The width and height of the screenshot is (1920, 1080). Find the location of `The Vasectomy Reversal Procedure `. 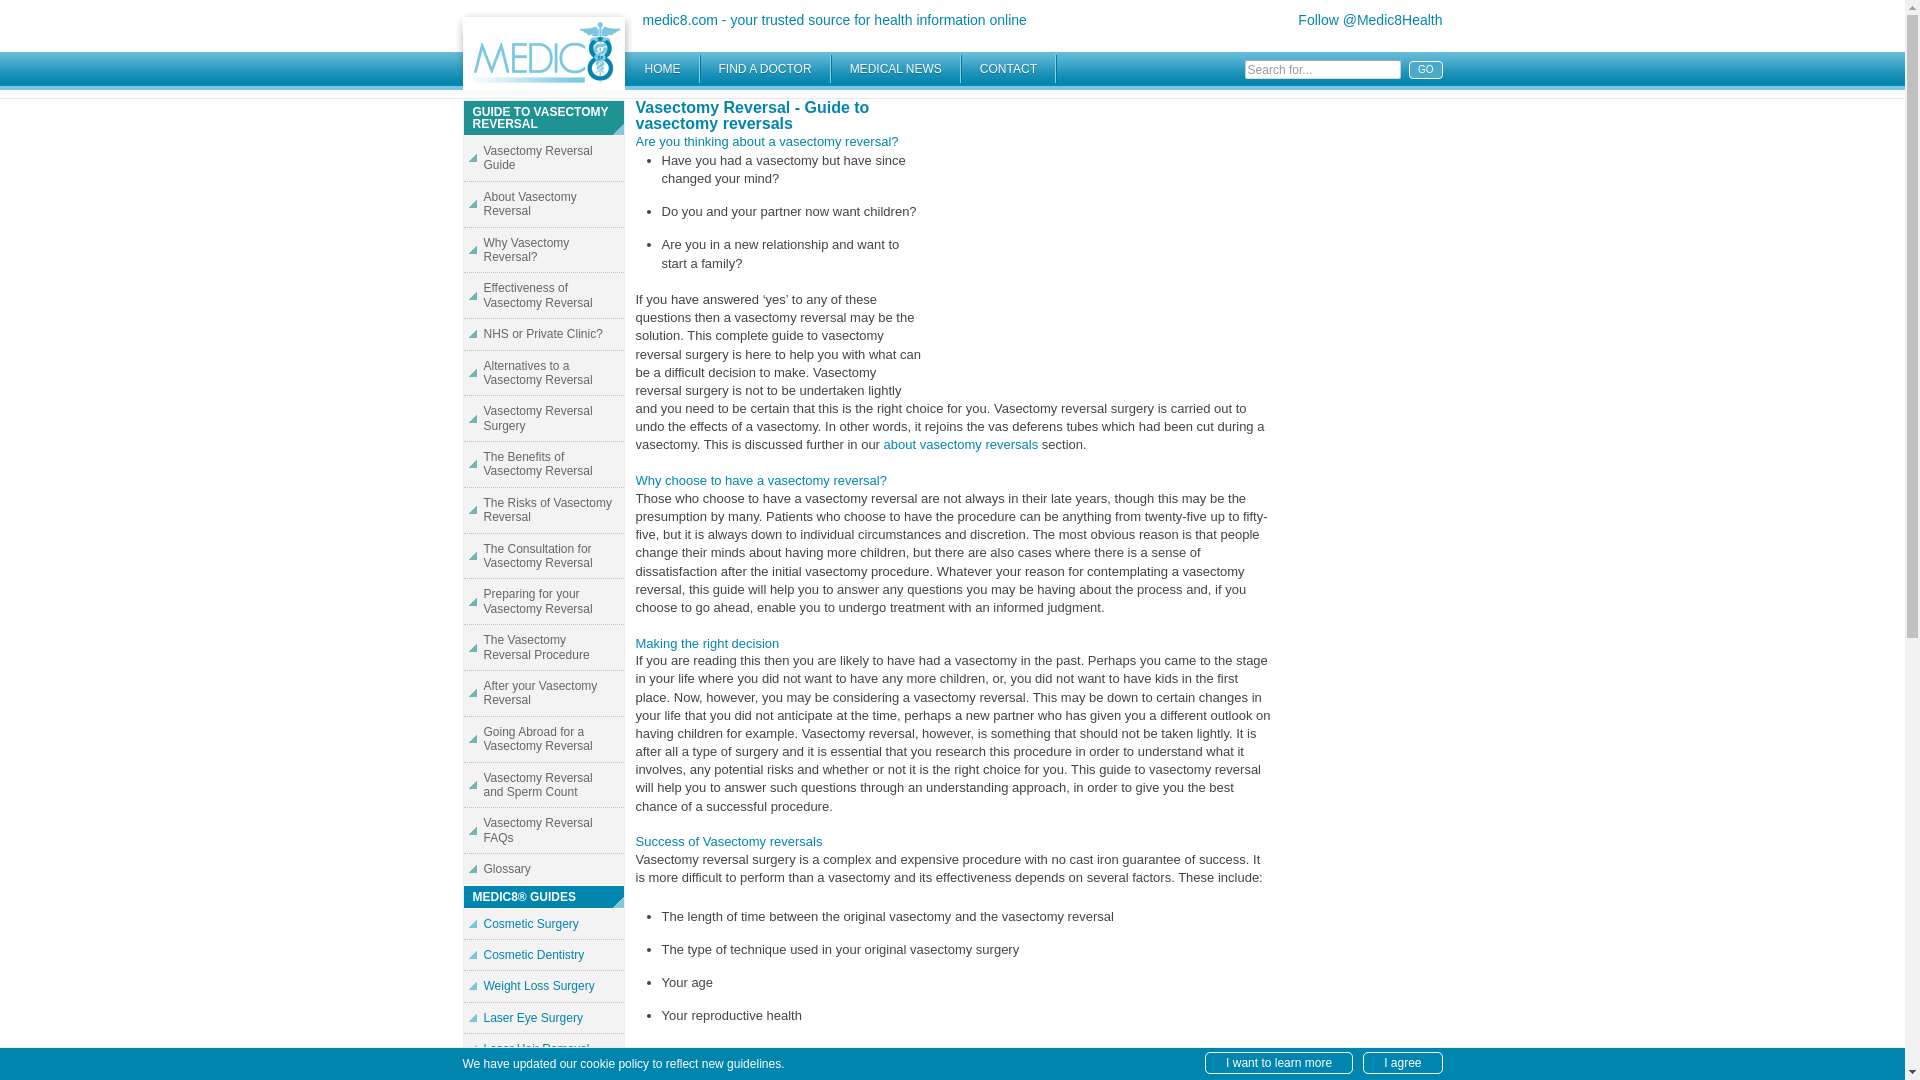

The Vasectomy Reversal Procedure  is located at coordinates (544, 647).